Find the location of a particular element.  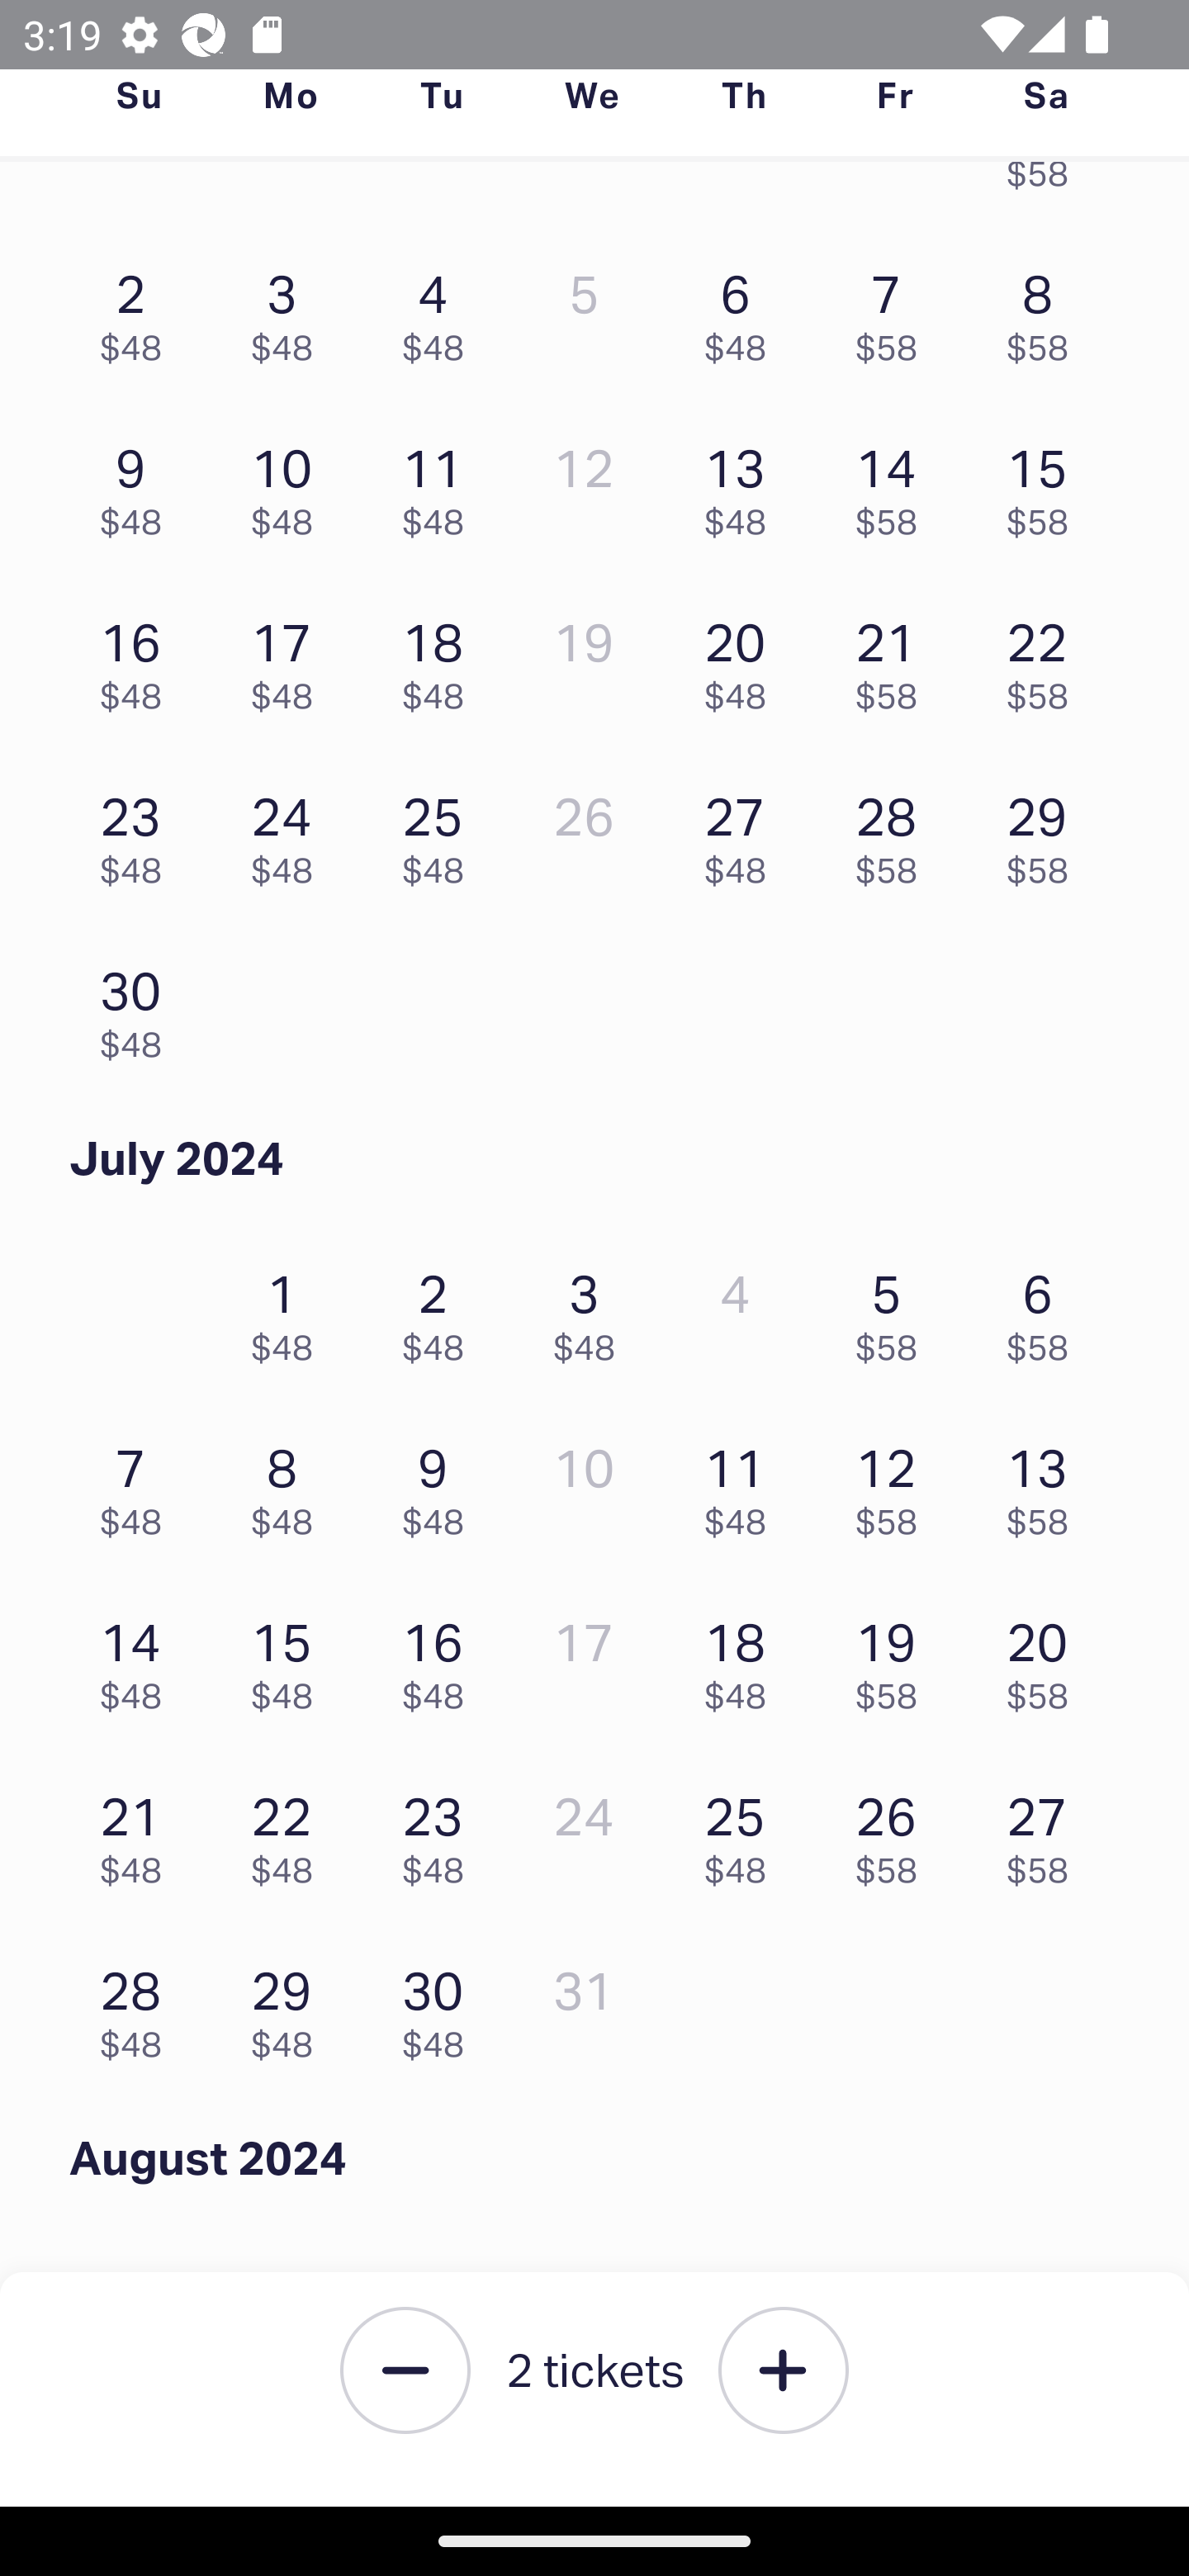

2 $48 is located at coordinates (139, 310).